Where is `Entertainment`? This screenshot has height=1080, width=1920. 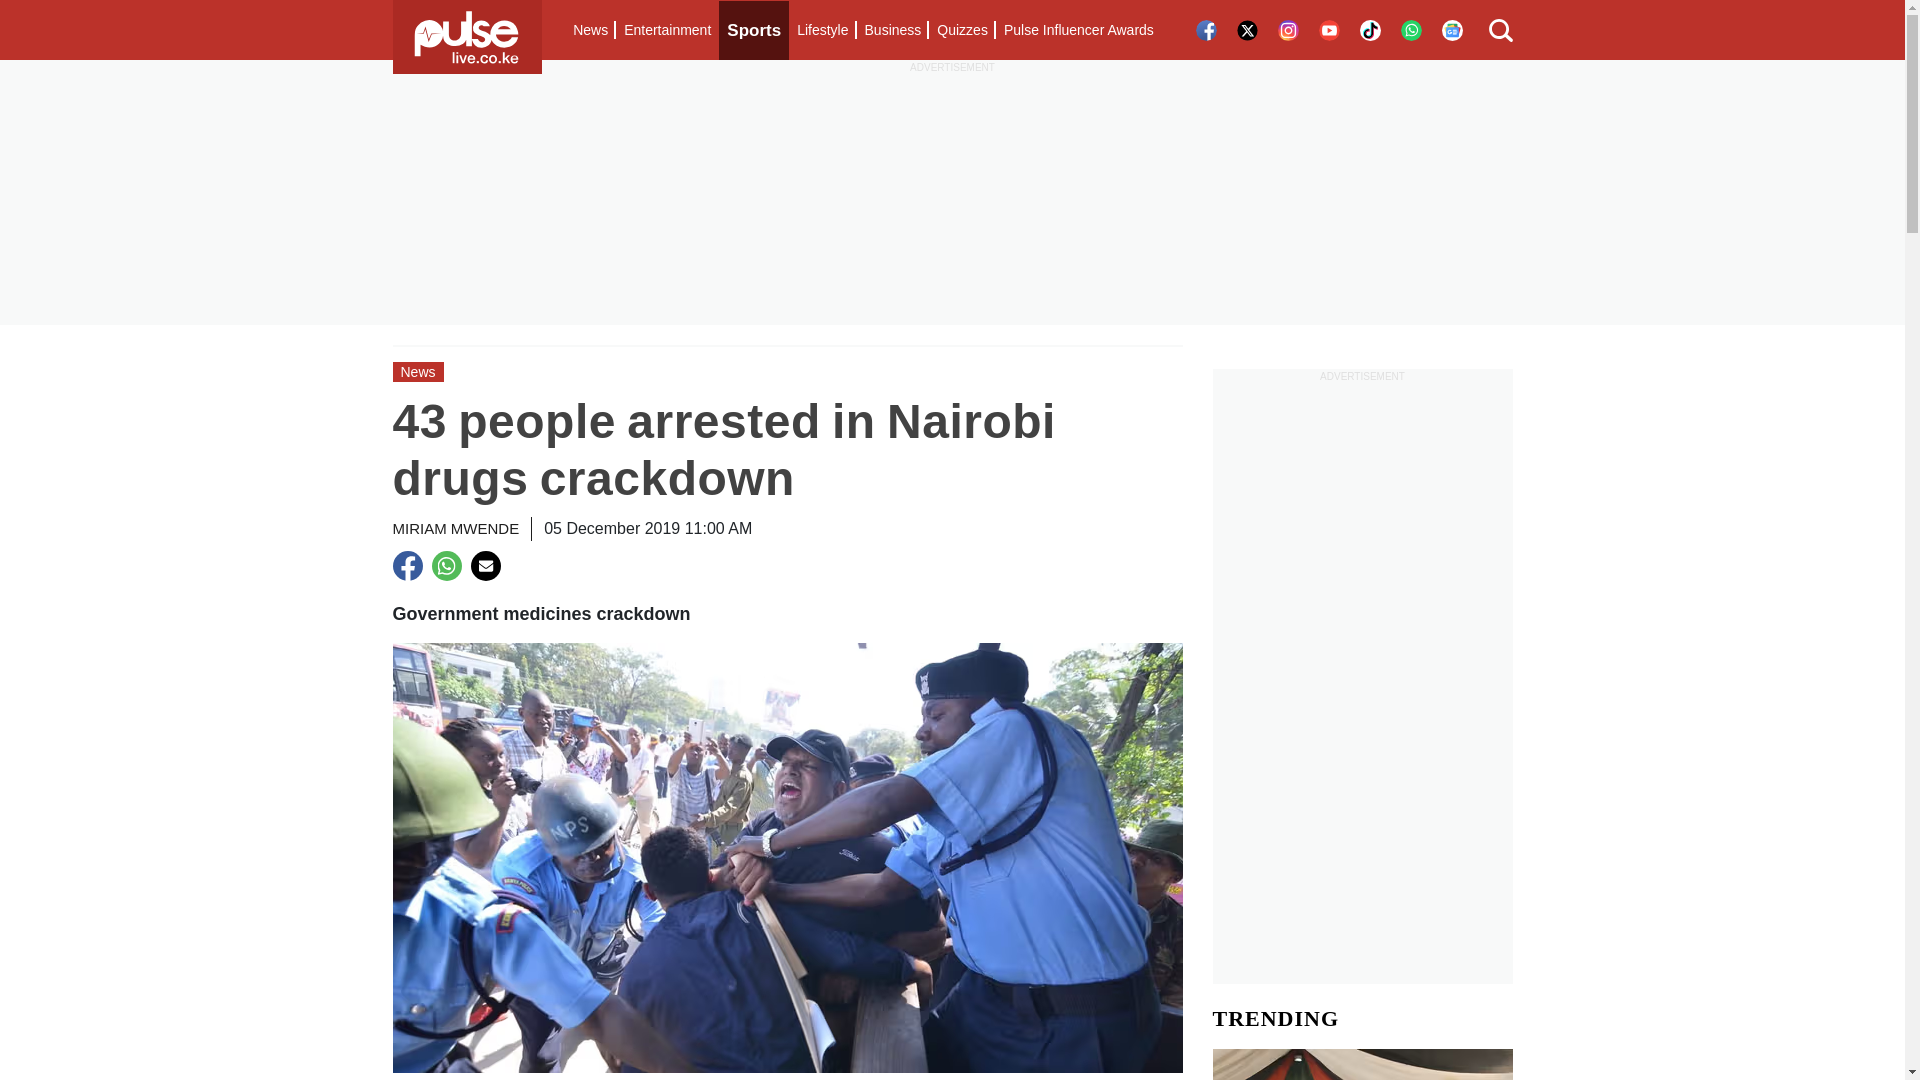 Entertainment is located at coordinates (667, 30).